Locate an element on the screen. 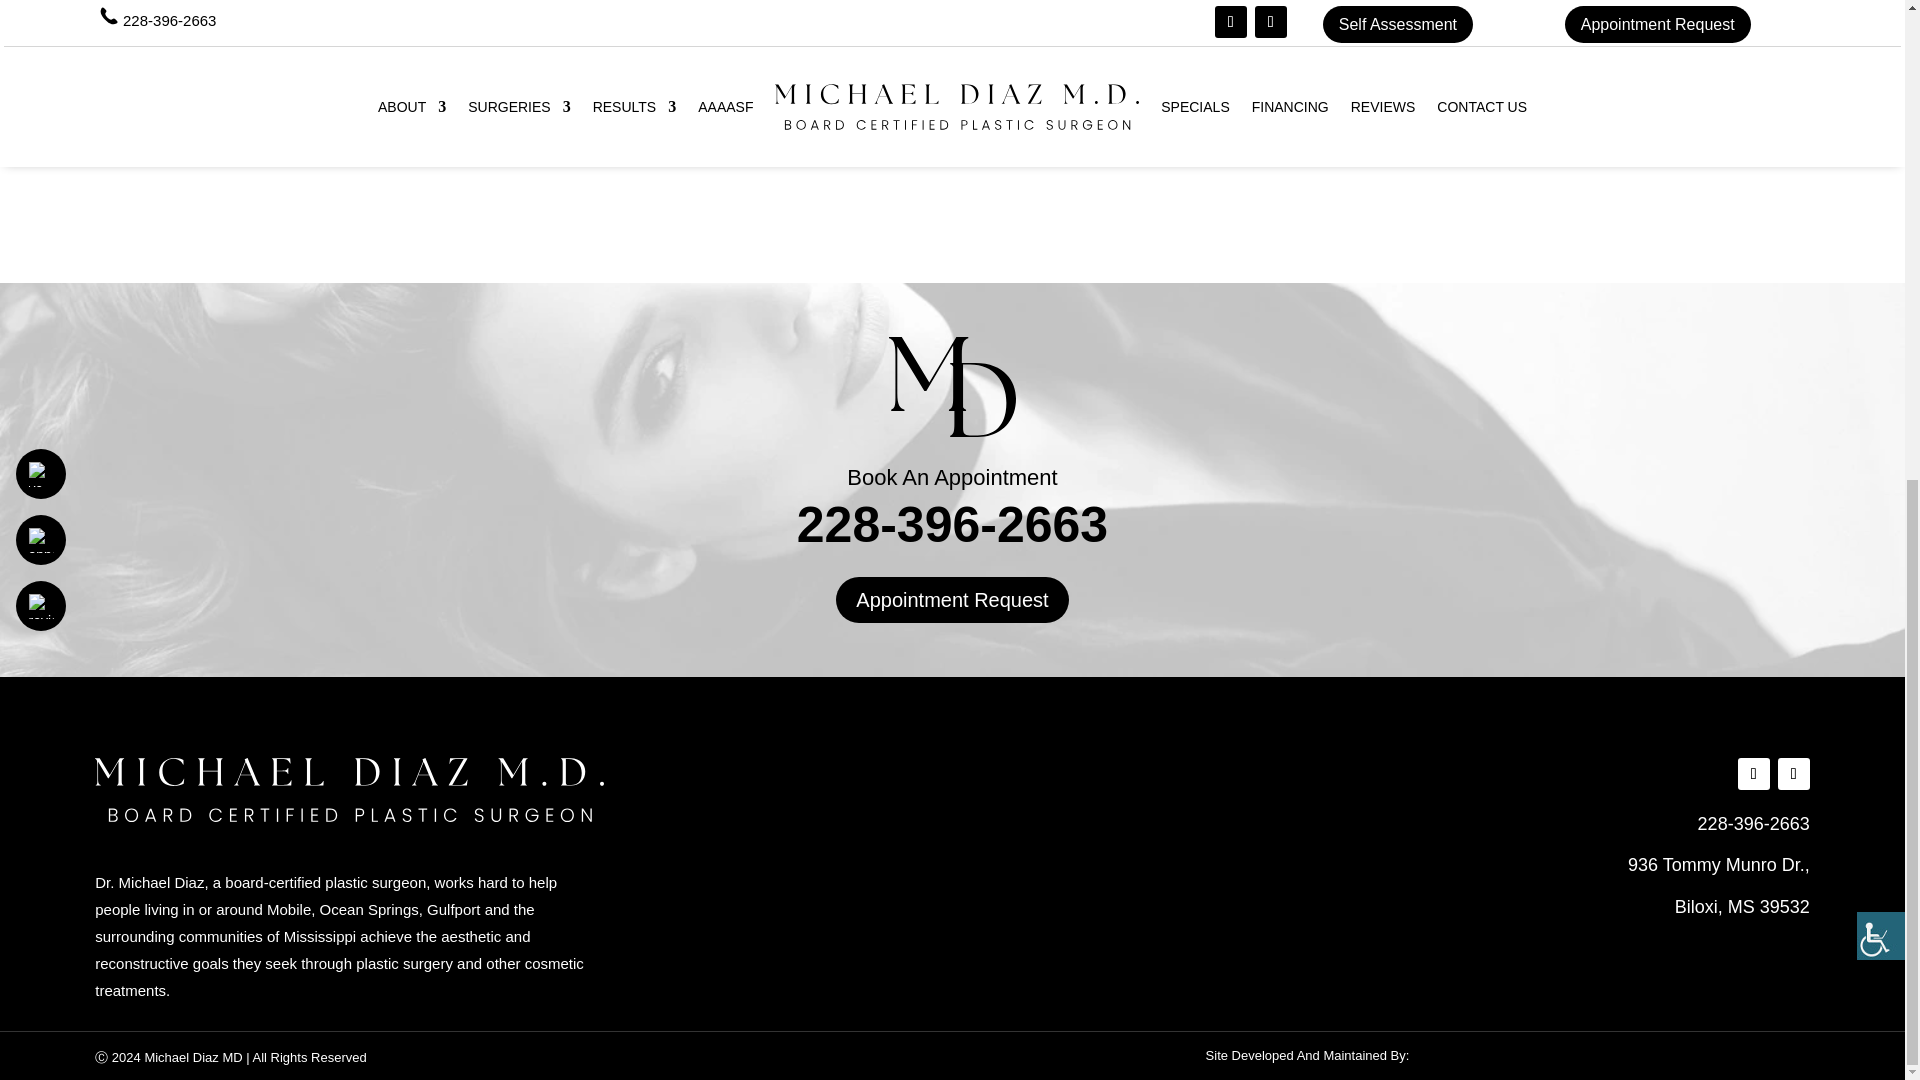 This screenshot has width=1920, height=1080. md-michael-diaz is located at coordinates (952, 386).